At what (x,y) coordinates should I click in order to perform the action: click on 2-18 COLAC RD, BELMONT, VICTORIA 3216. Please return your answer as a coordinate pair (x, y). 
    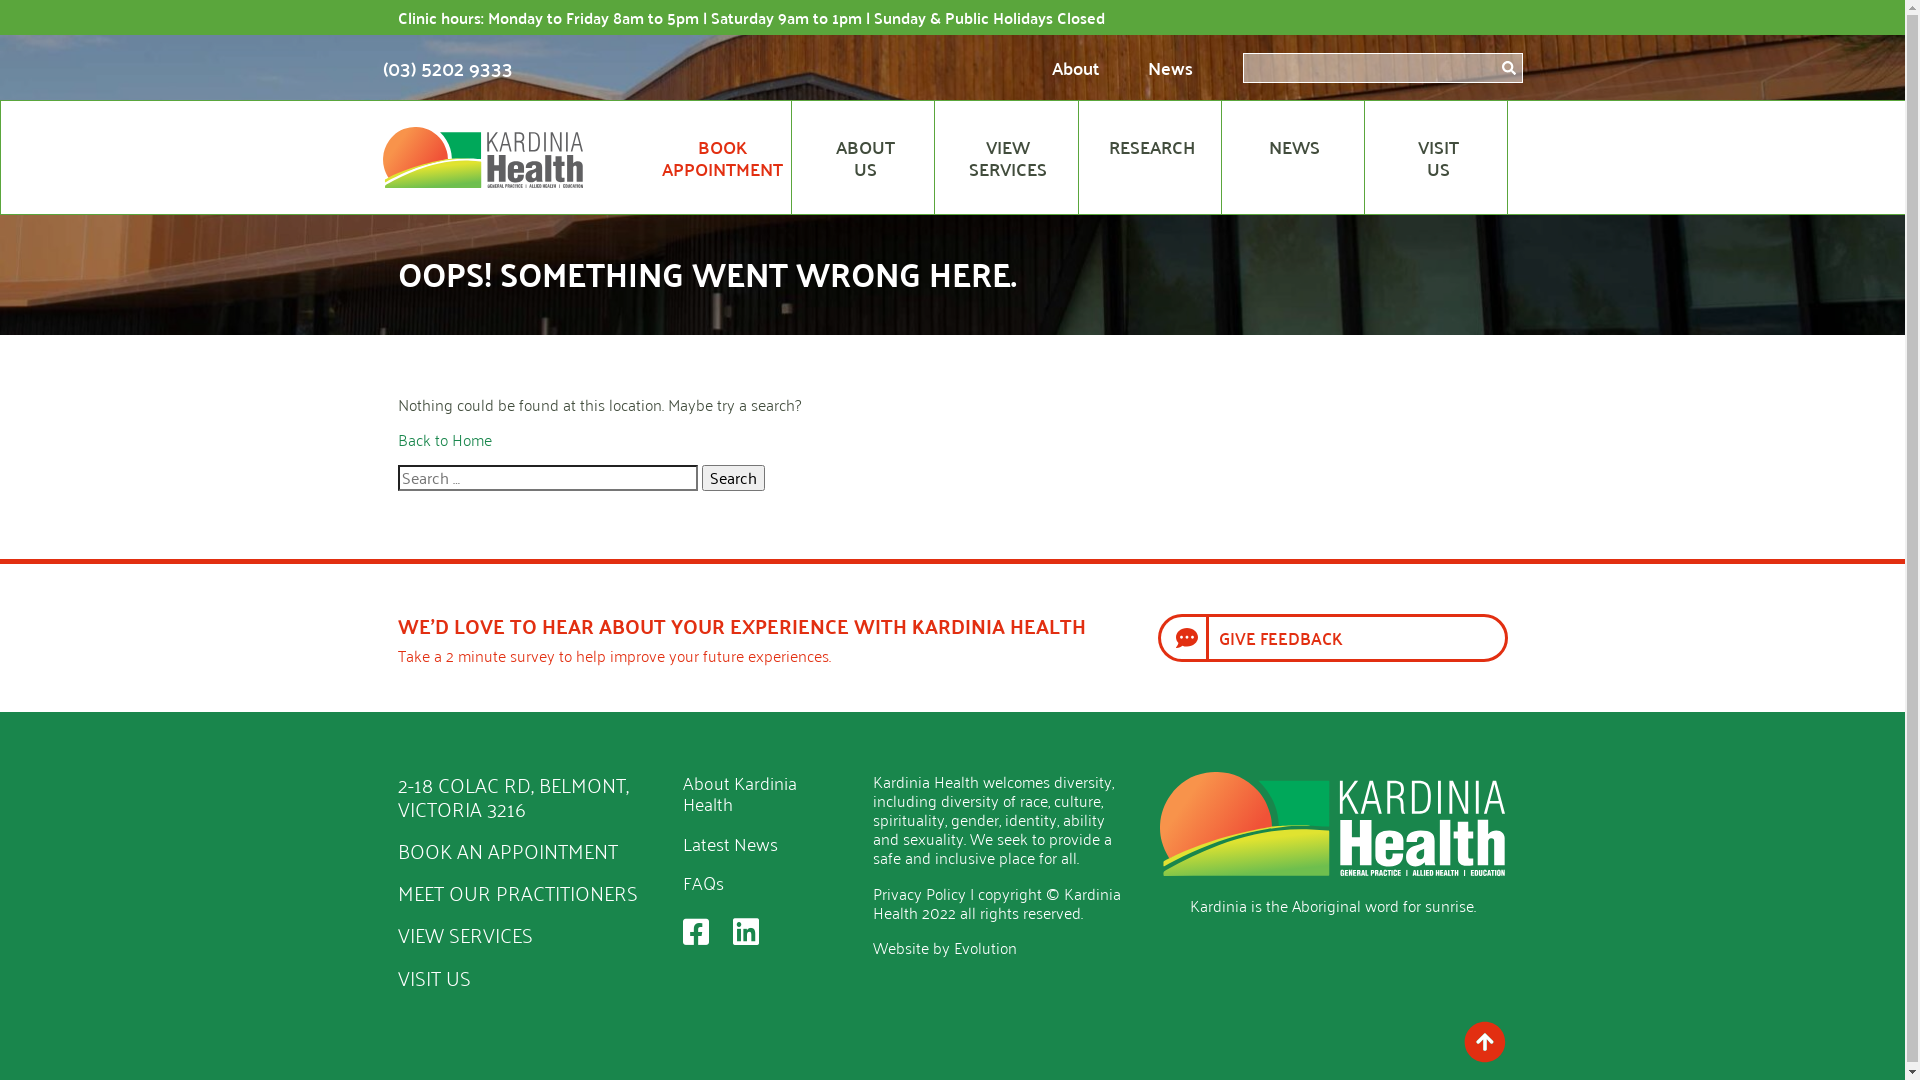
    Looking at the image, I should click on (514, 796).